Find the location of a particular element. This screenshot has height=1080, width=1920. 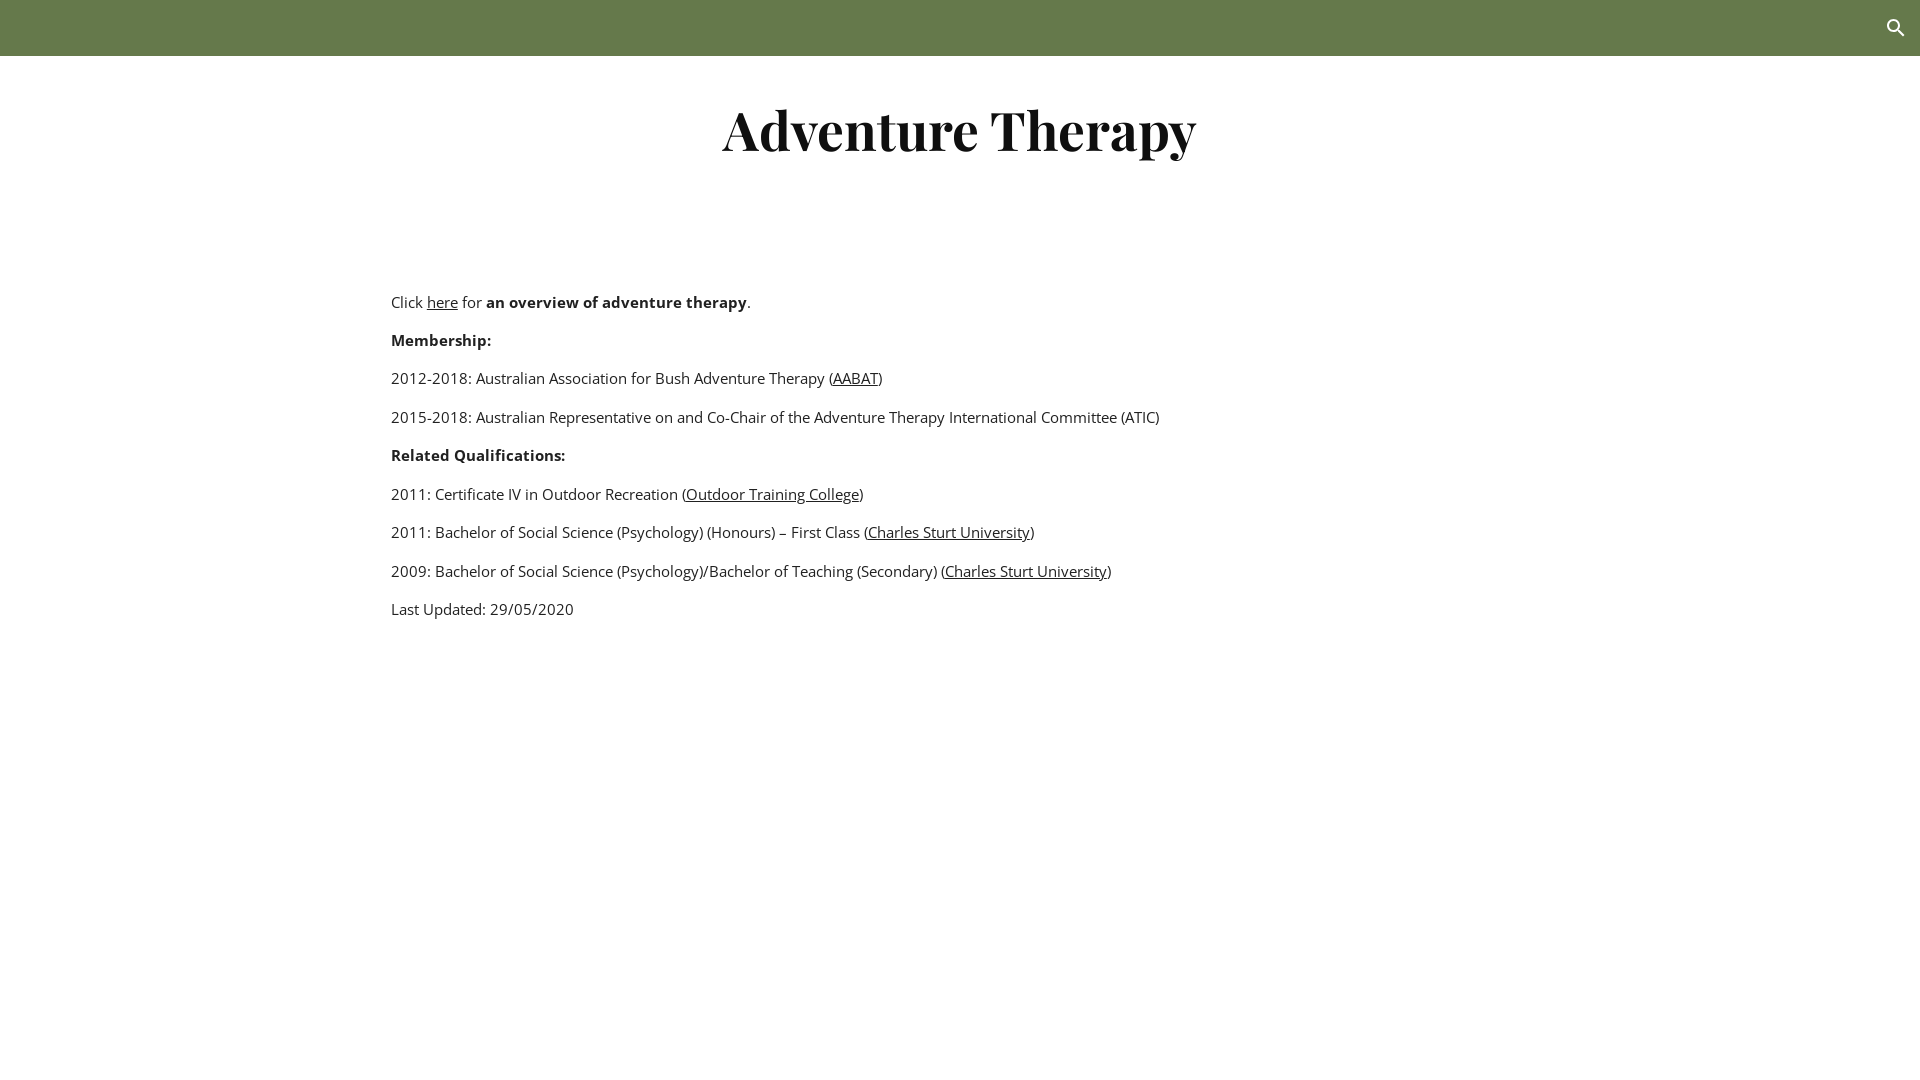

AABAT is located at coordinates (856, 378).